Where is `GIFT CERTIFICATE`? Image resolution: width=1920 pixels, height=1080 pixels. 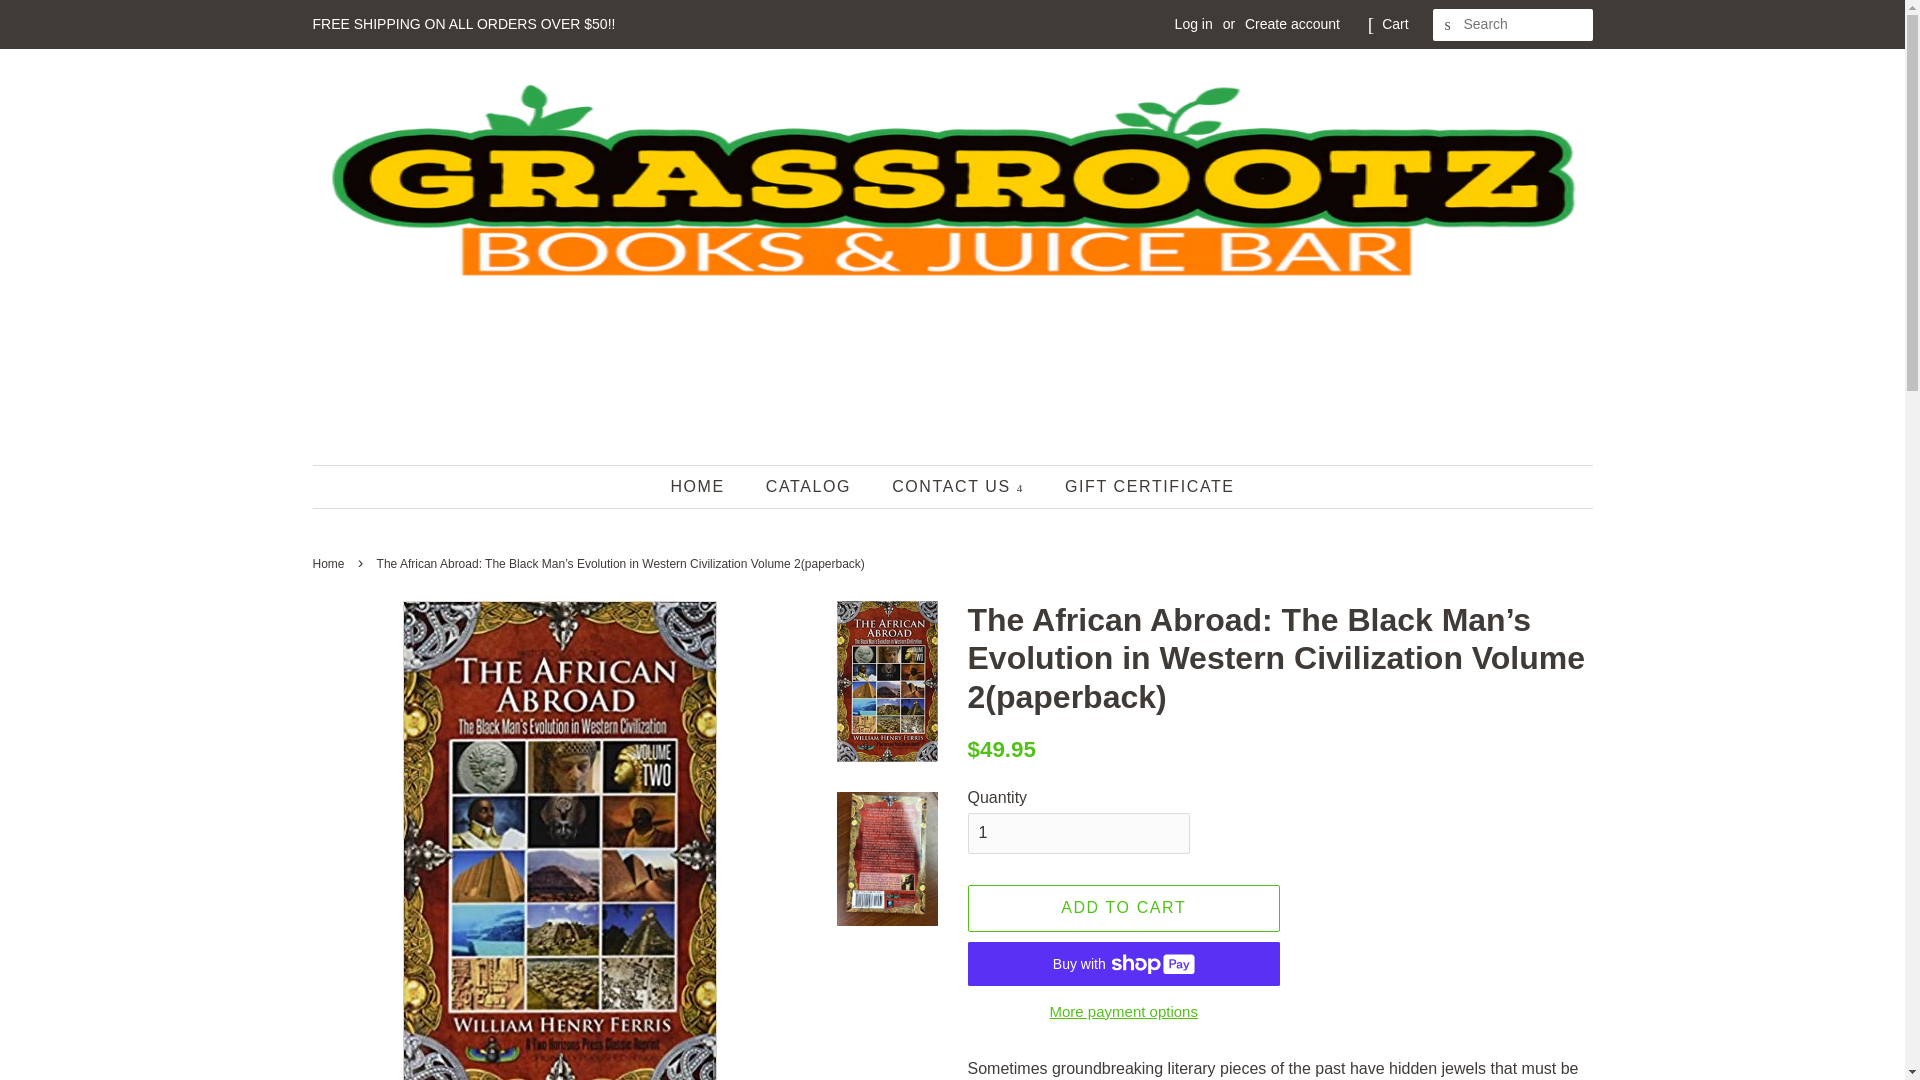
GIFT CERTIFICATE is located at coordinates (1142, 486).